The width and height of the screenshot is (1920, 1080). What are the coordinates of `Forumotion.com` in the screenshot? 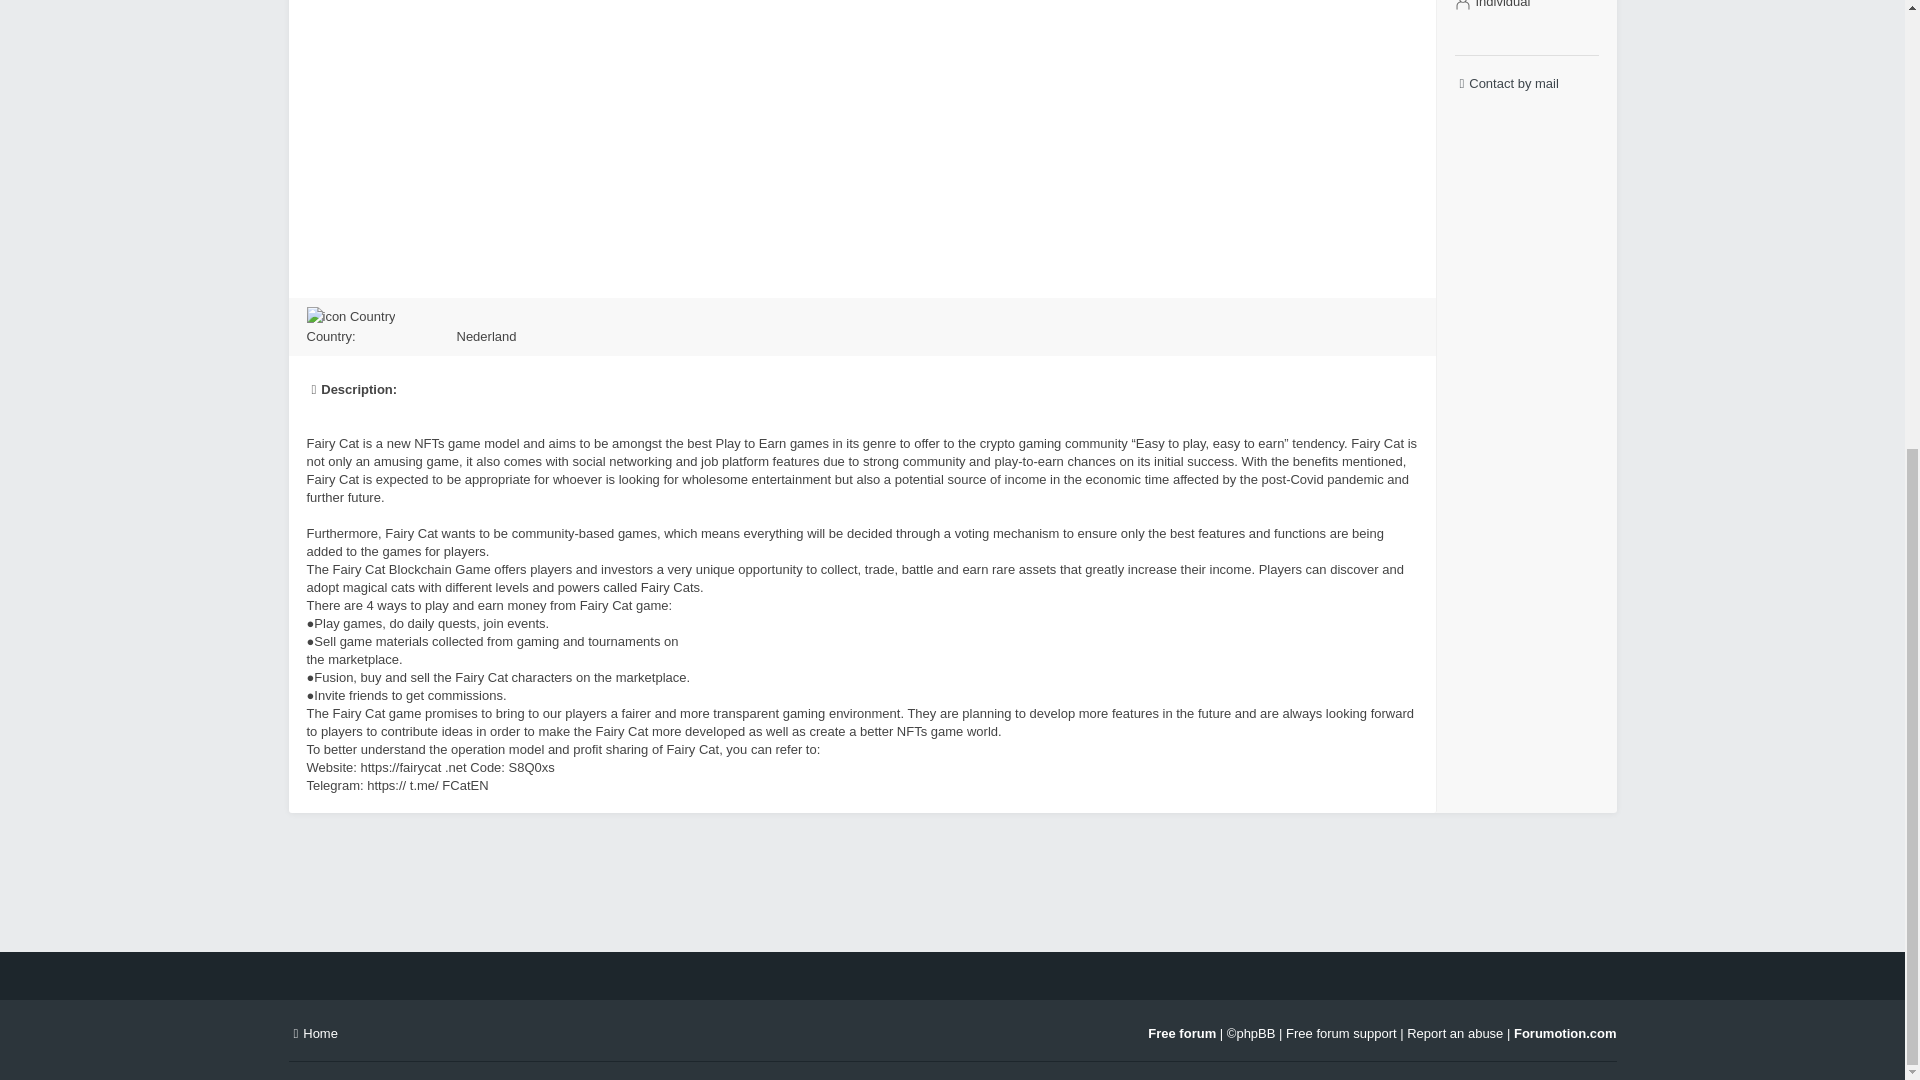 It's located at (1565, 1034).